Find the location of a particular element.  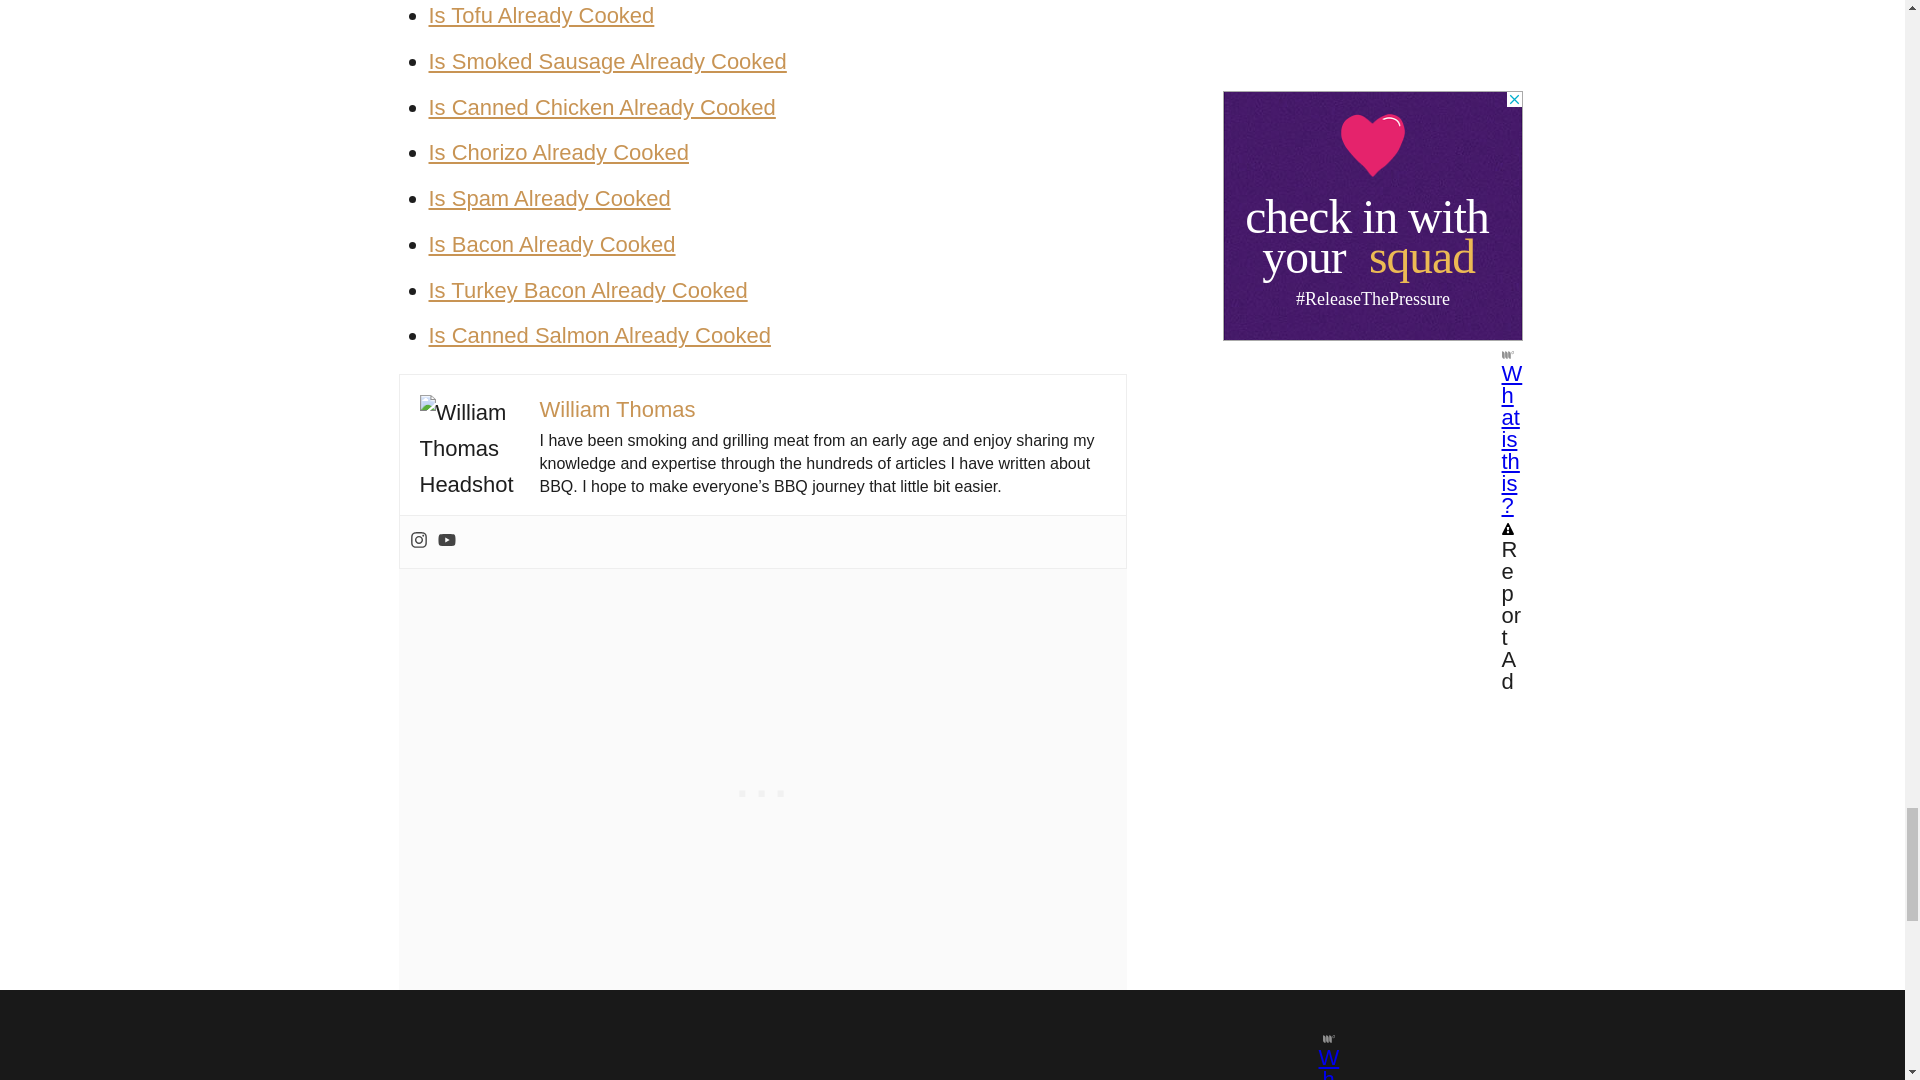

Is Canned Chicken Already Cooked is located at coordinates (602, 107).